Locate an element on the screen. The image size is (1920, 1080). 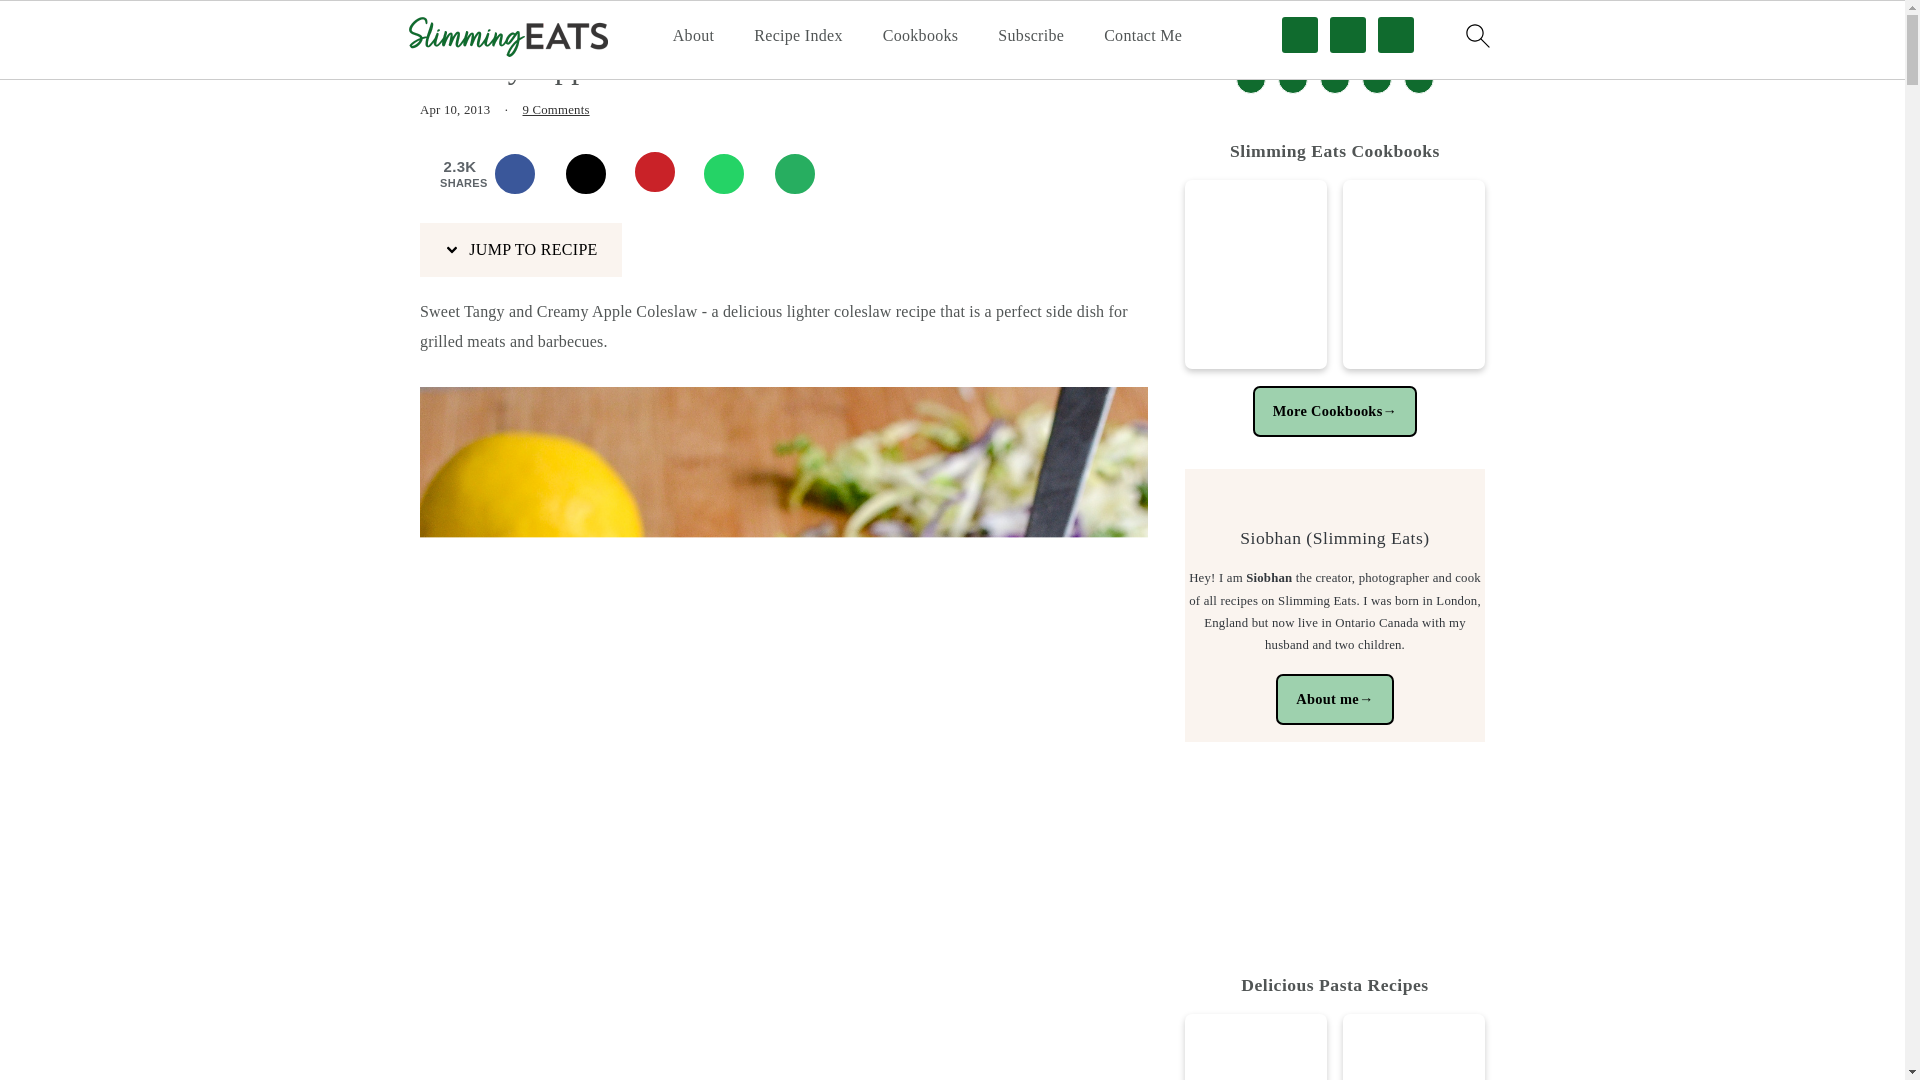
Share on Facebook is located at coordinates (524, 174).